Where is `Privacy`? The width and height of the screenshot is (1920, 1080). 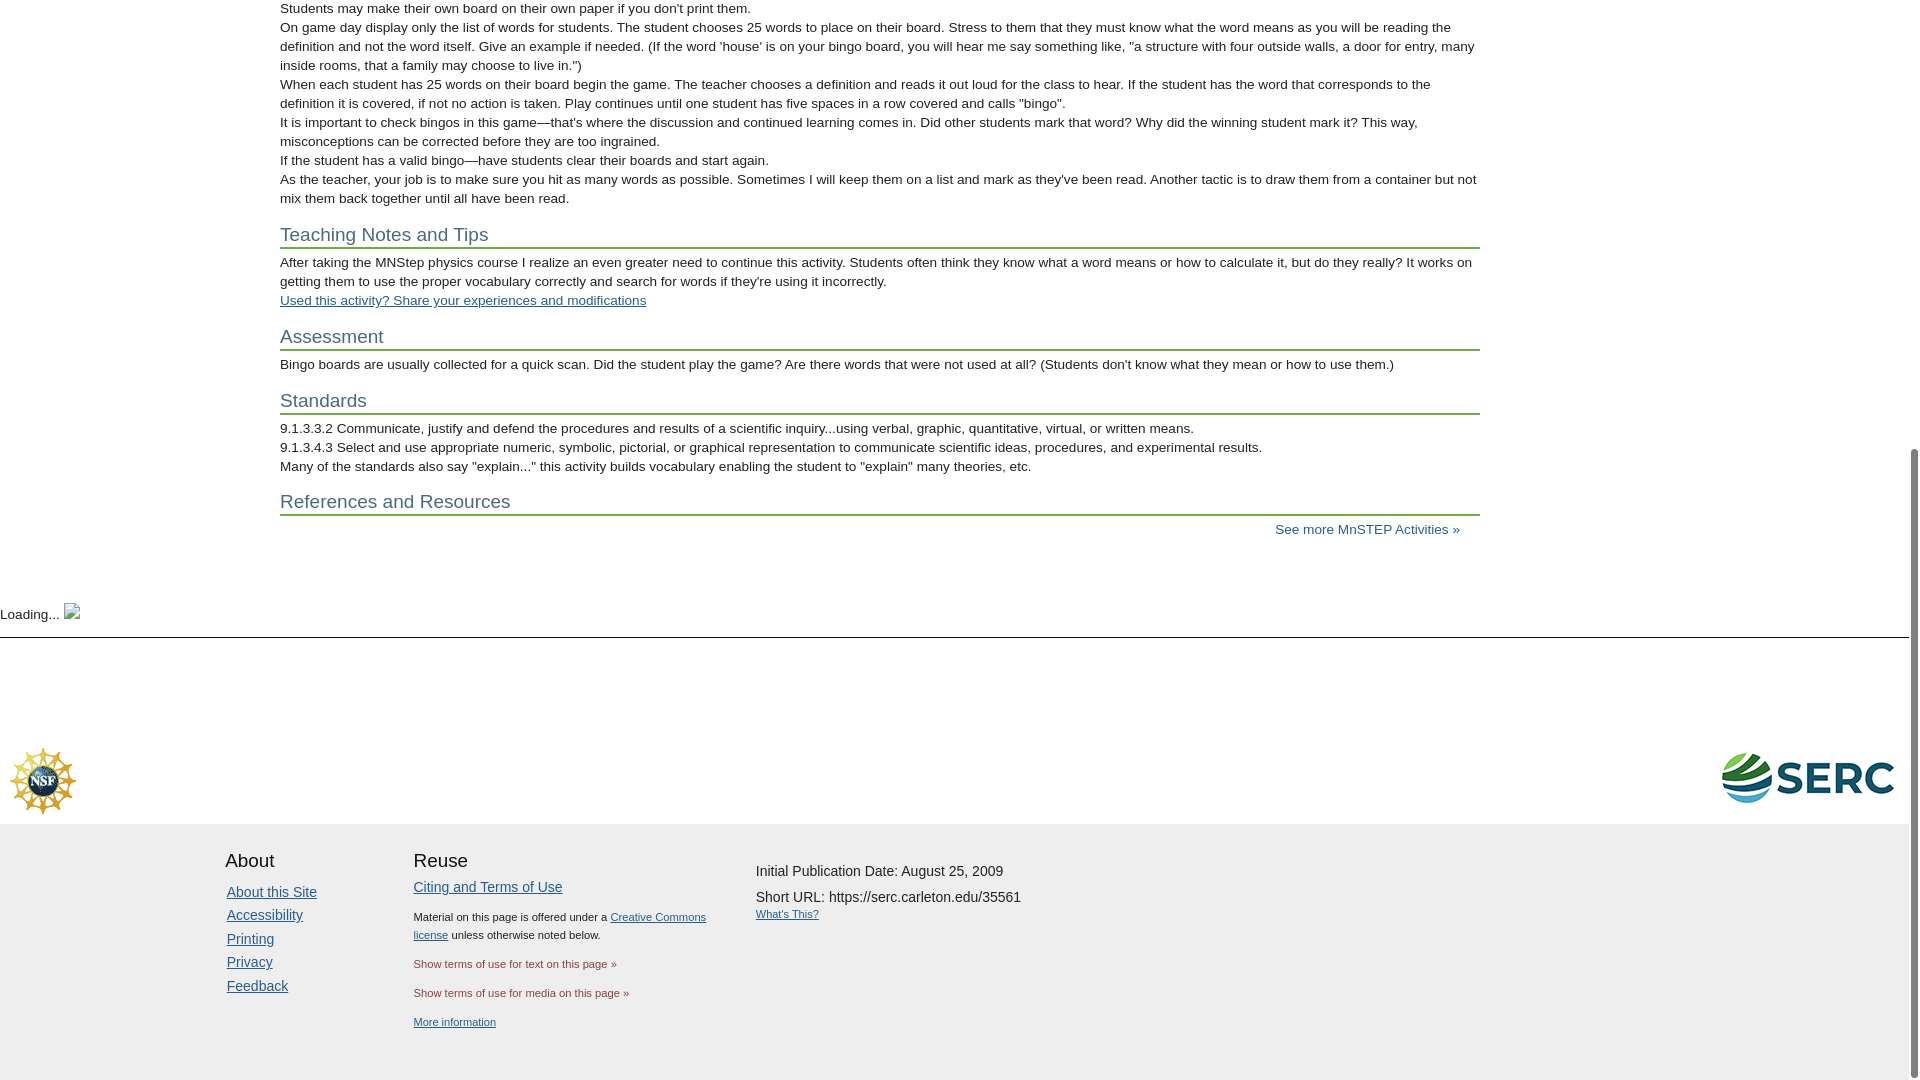 Privacy is located at coordinates (249, 961).